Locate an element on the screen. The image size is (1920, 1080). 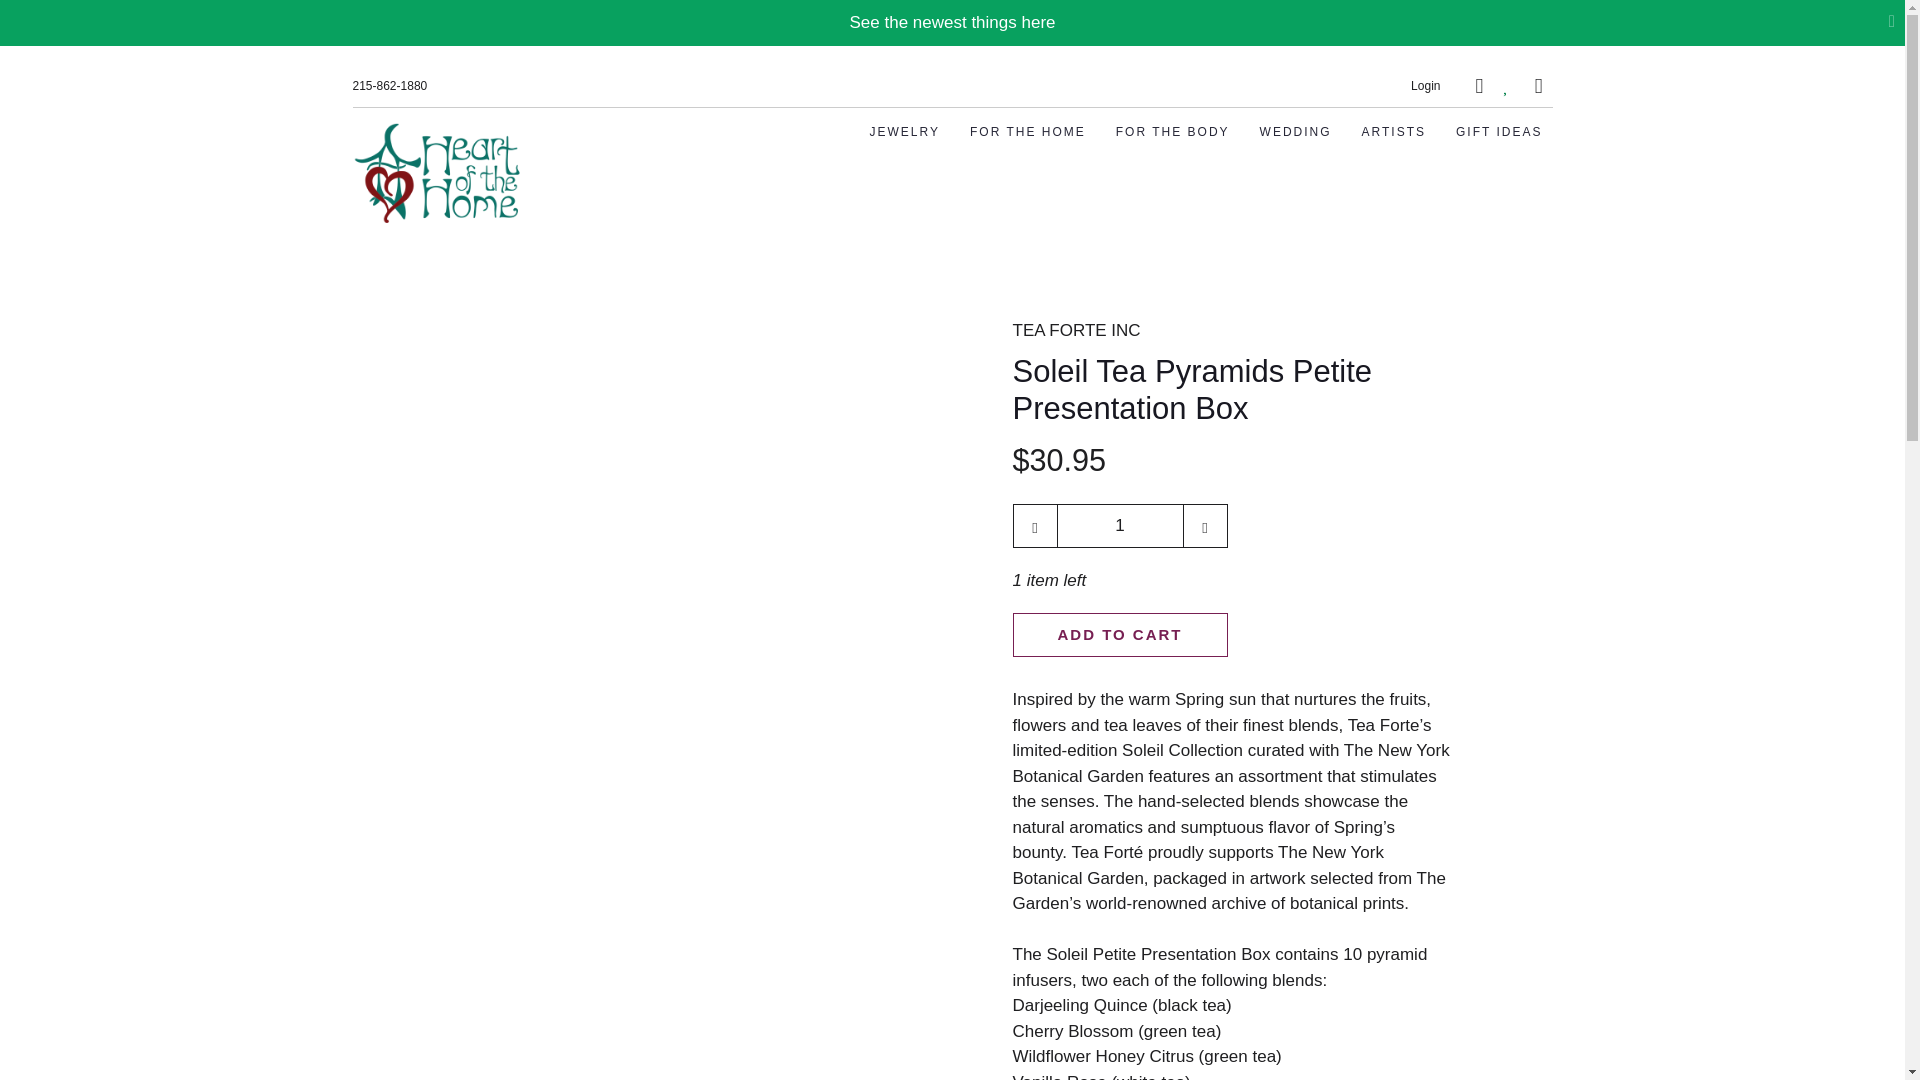
1 is located at coordinates (1119, 526).